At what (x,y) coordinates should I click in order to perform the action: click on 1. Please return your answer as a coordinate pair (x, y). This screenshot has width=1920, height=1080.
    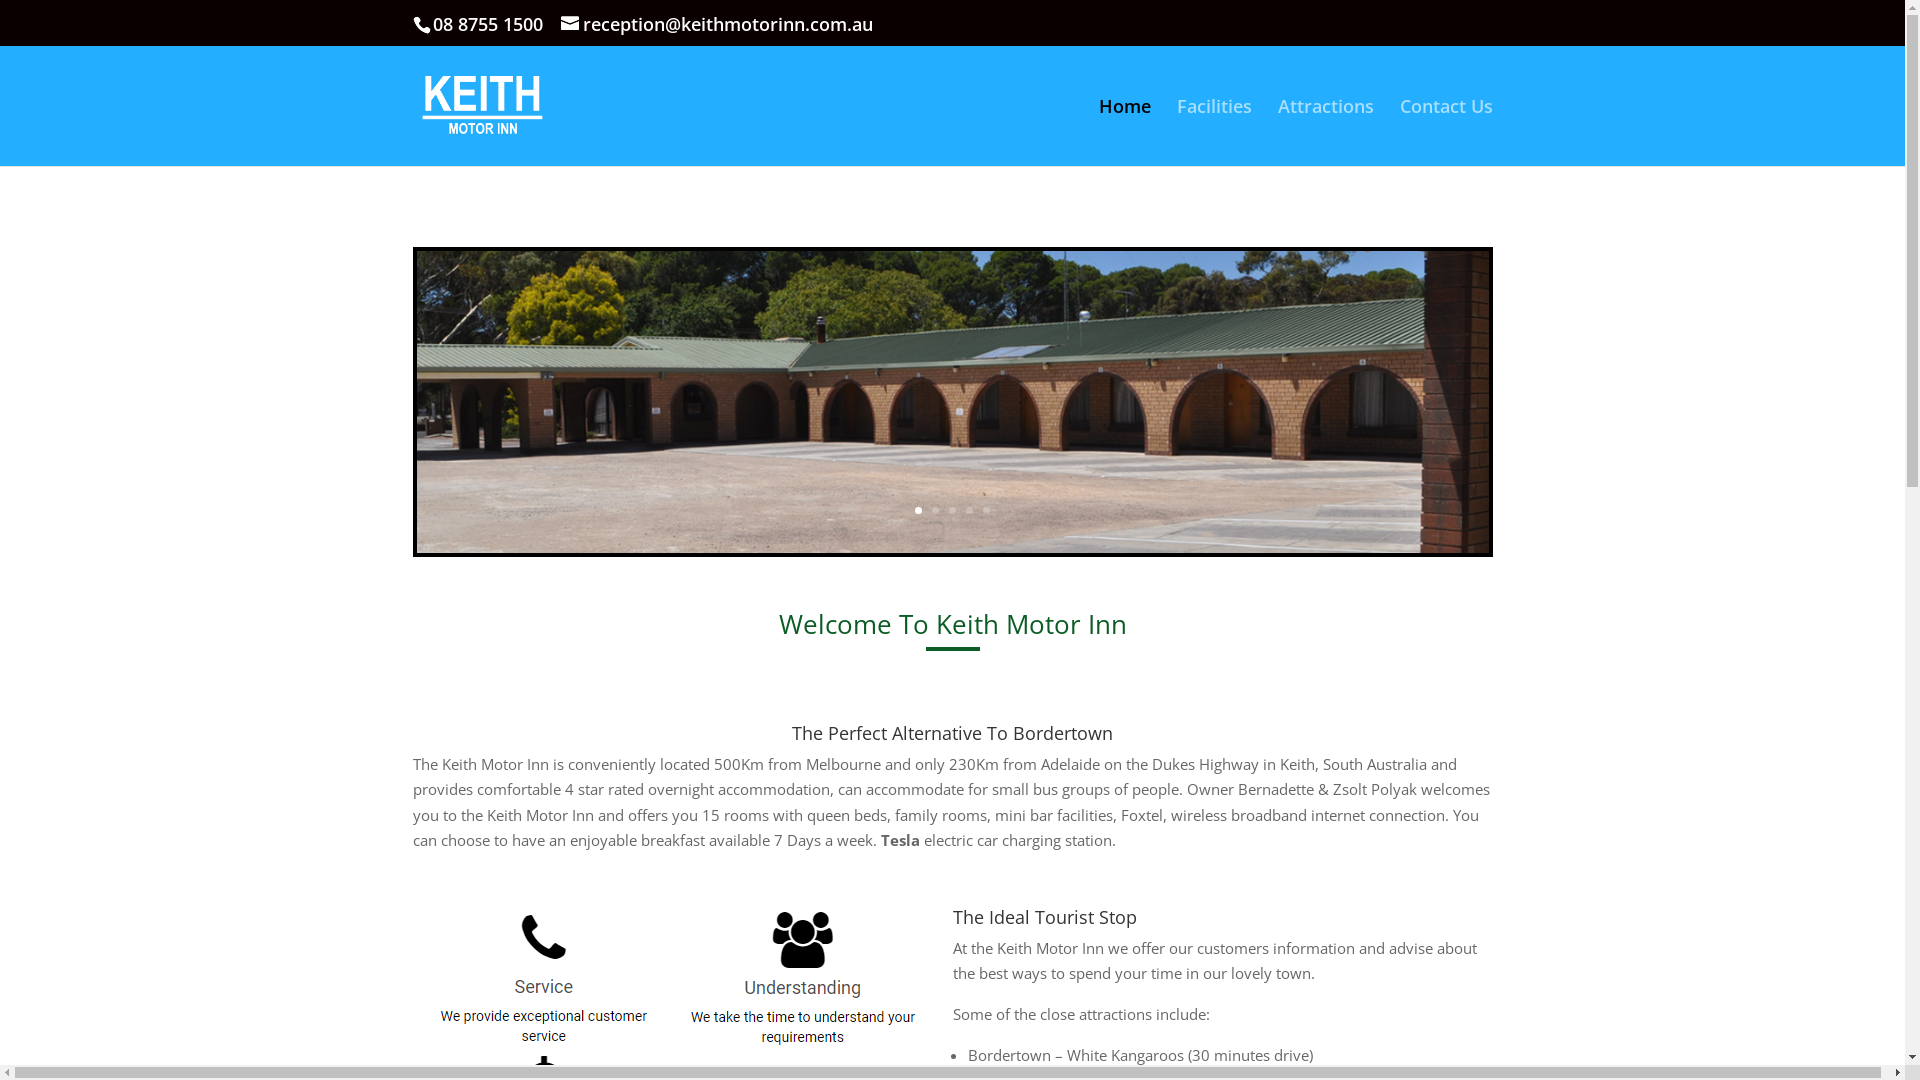
    Looking at the image, I should click on (918, 510).